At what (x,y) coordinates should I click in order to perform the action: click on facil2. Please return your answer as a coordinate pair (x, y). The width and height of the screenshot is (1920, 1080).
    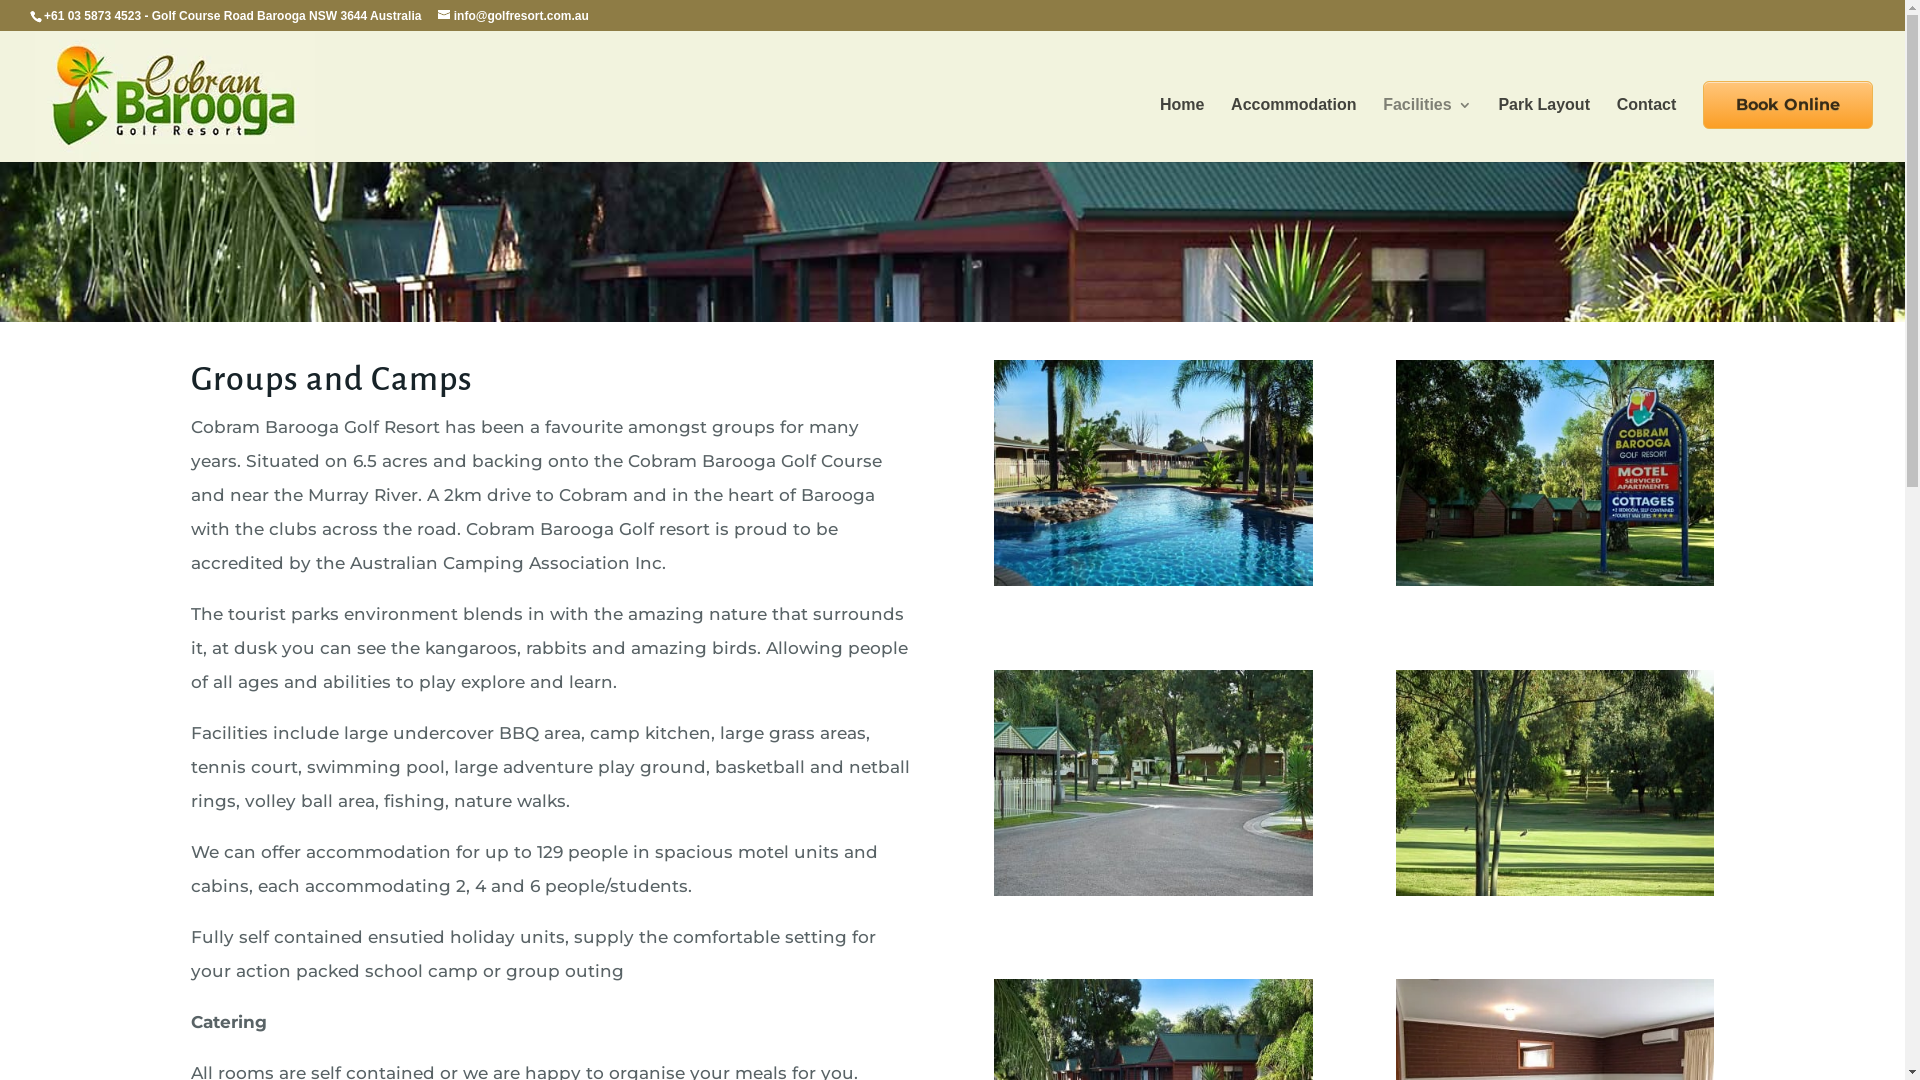
    Looking at the image, I should click on (1153, 580).